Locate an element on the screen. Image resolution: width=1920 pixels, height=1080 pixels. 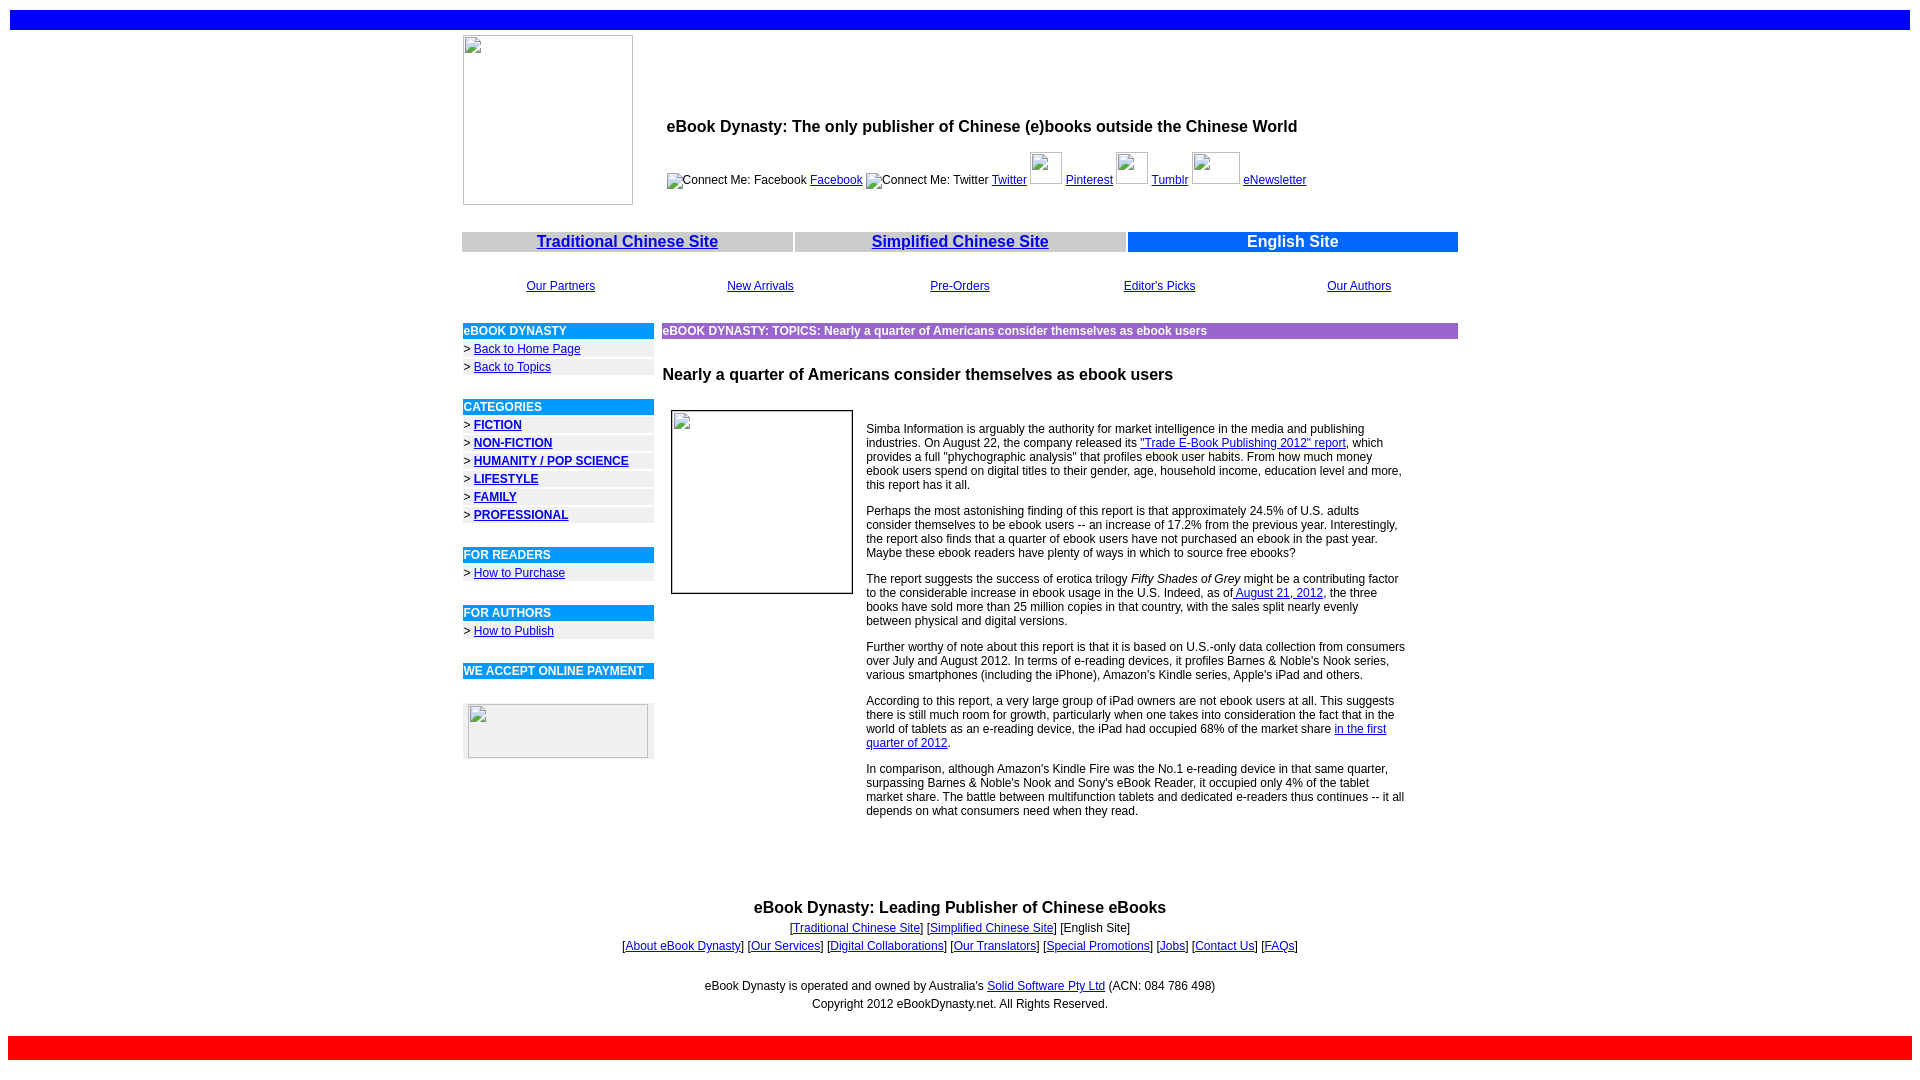
Our Authors is located at coordinates (1358, 285).